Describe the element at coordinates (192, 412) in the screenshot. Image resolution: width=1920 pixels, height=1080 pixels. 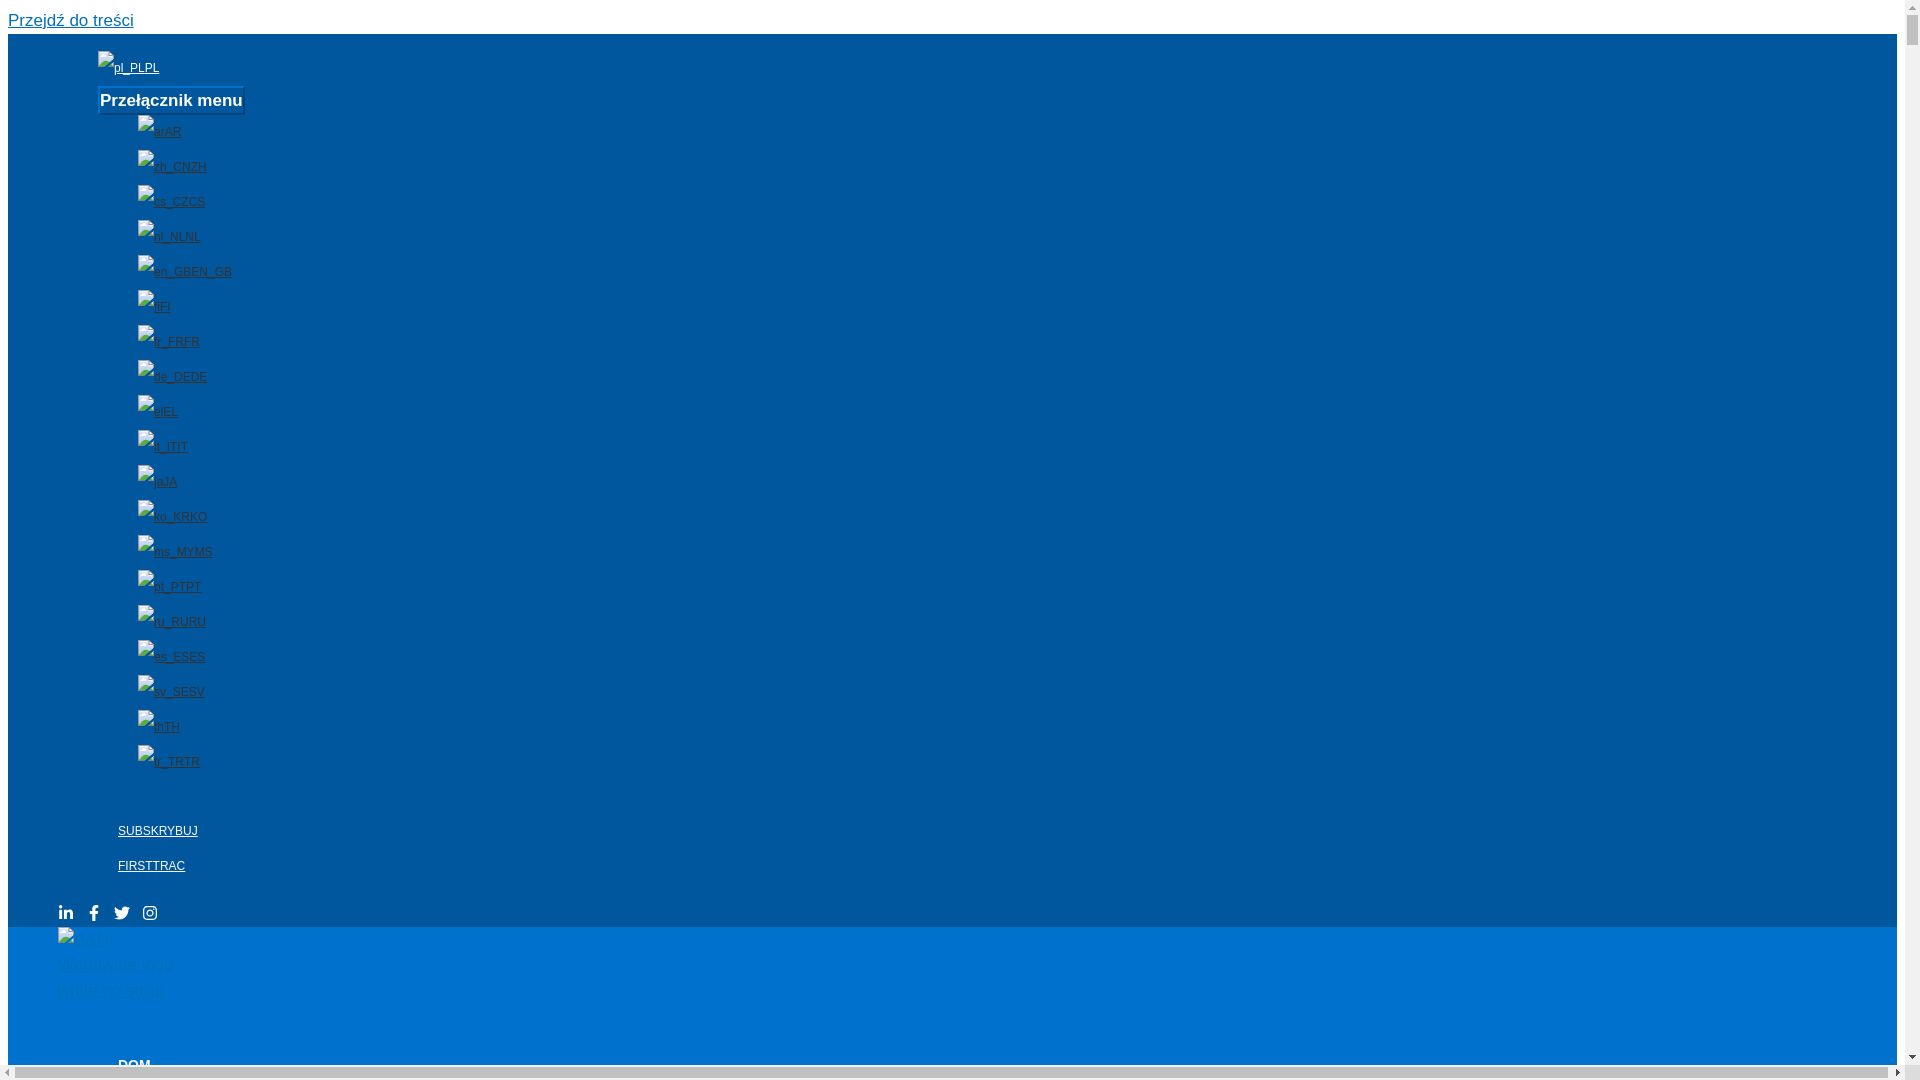
I see `EL` at that location.